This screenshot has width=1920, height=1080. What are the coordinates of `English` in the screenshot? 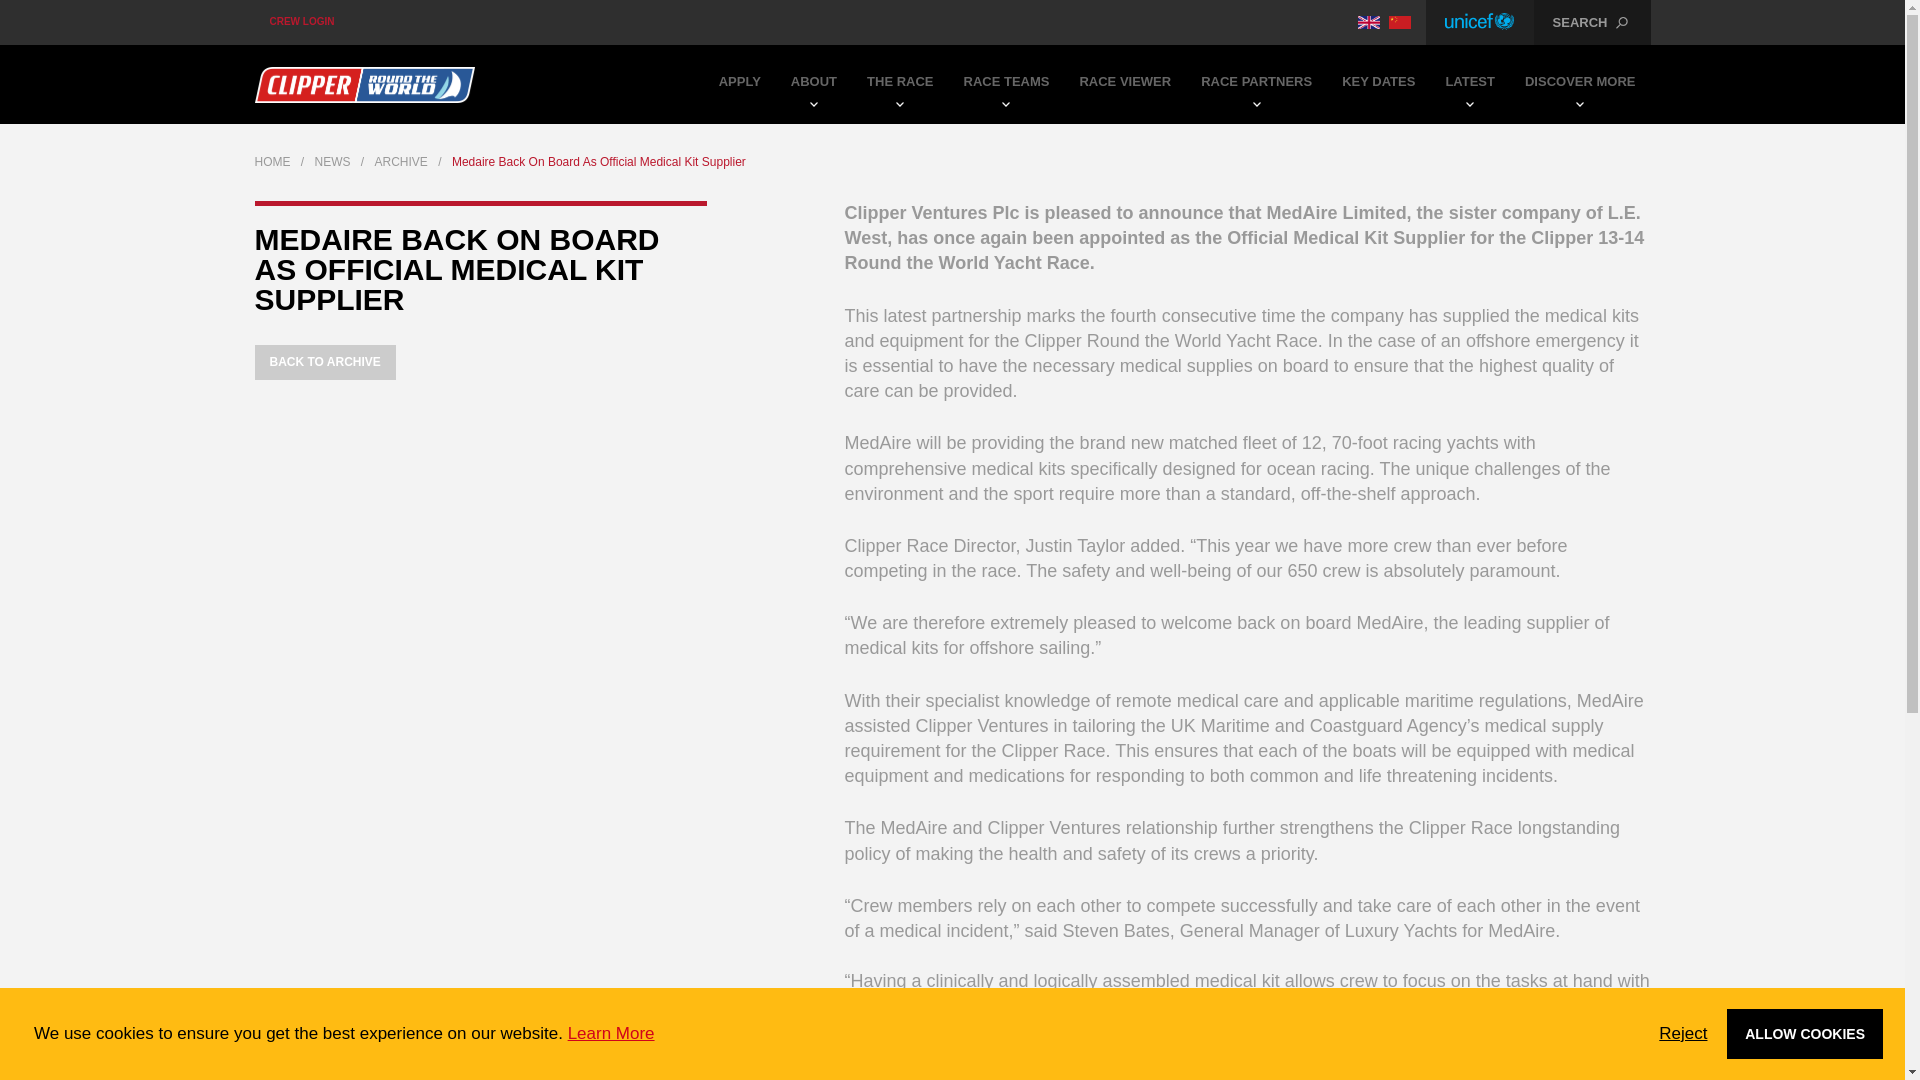 It's located at (1368, 22).